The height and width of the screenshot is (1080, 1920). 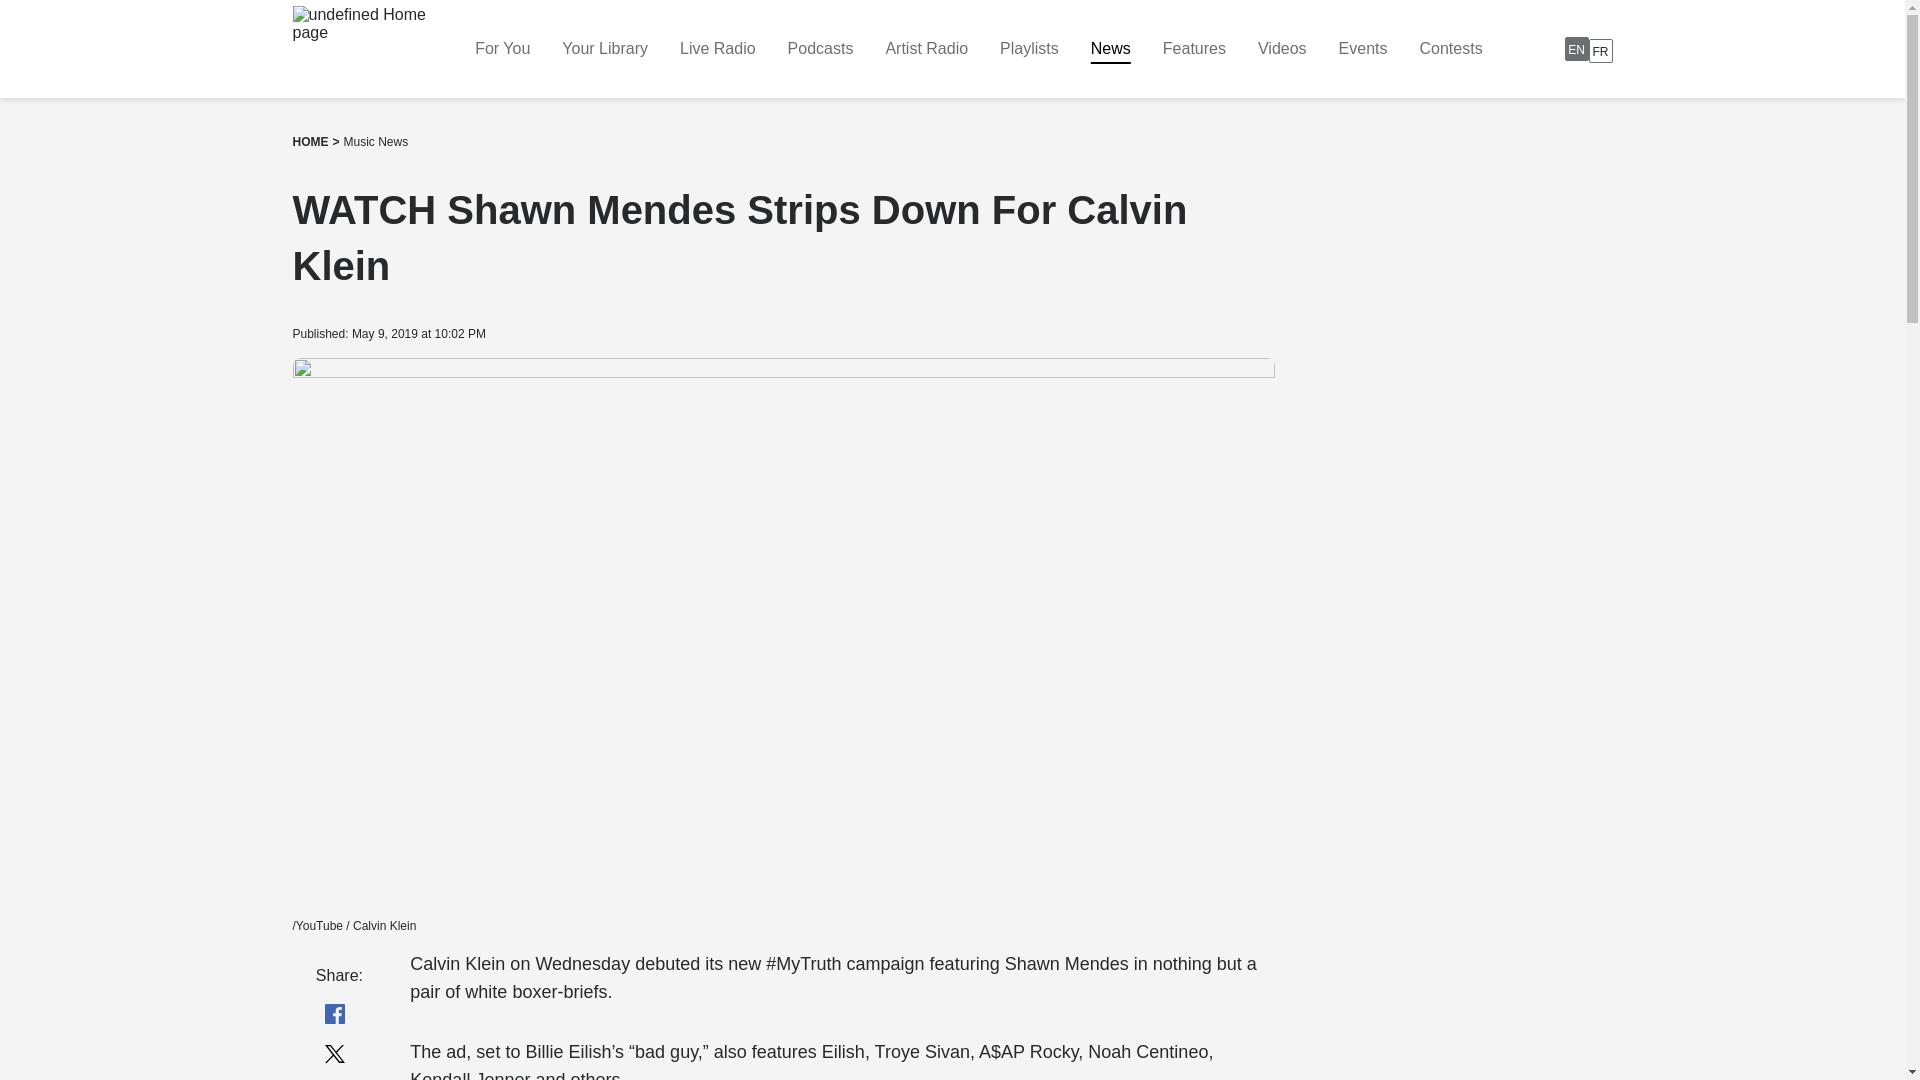 What do you see at coordinates (1363, 48) in the screenshot?
I see `News` at bounding box center [1363, 48].